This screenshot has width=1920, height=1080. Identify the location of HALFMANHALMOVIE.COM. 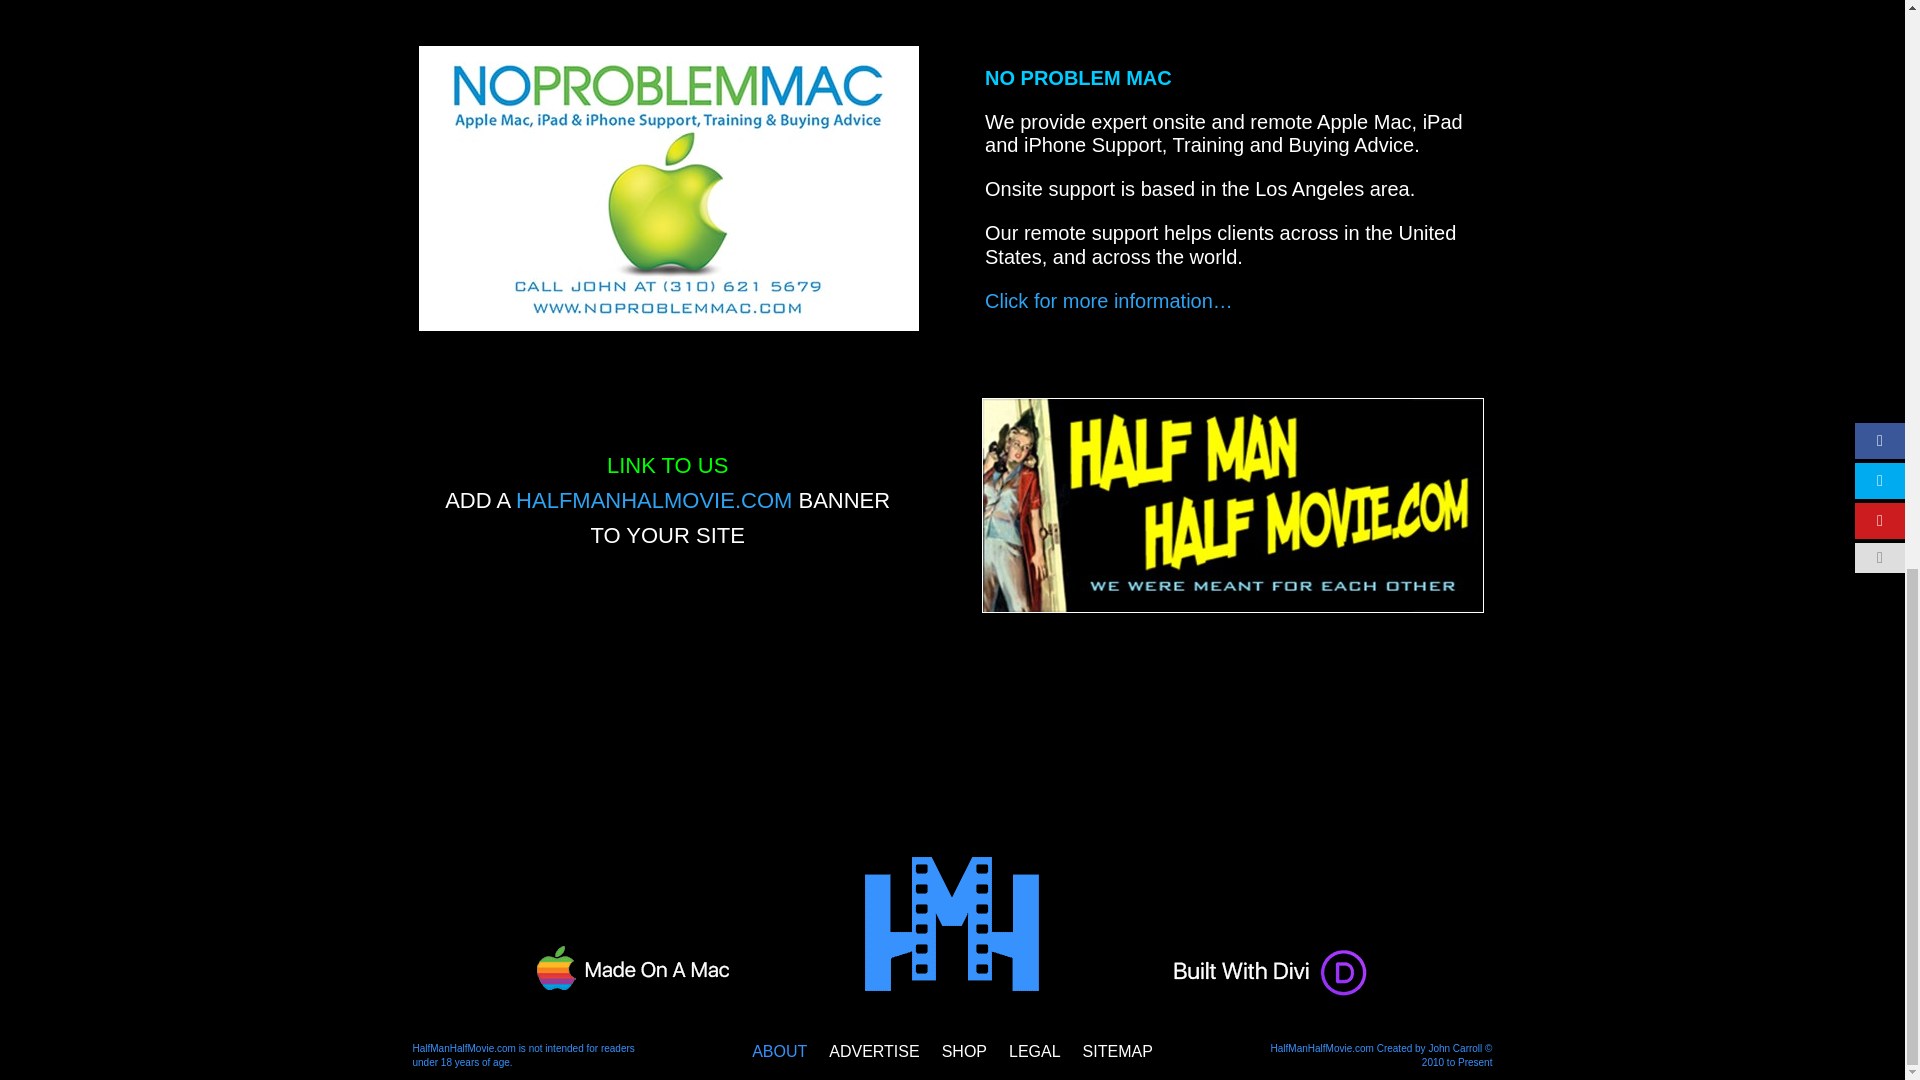
(654, 500).